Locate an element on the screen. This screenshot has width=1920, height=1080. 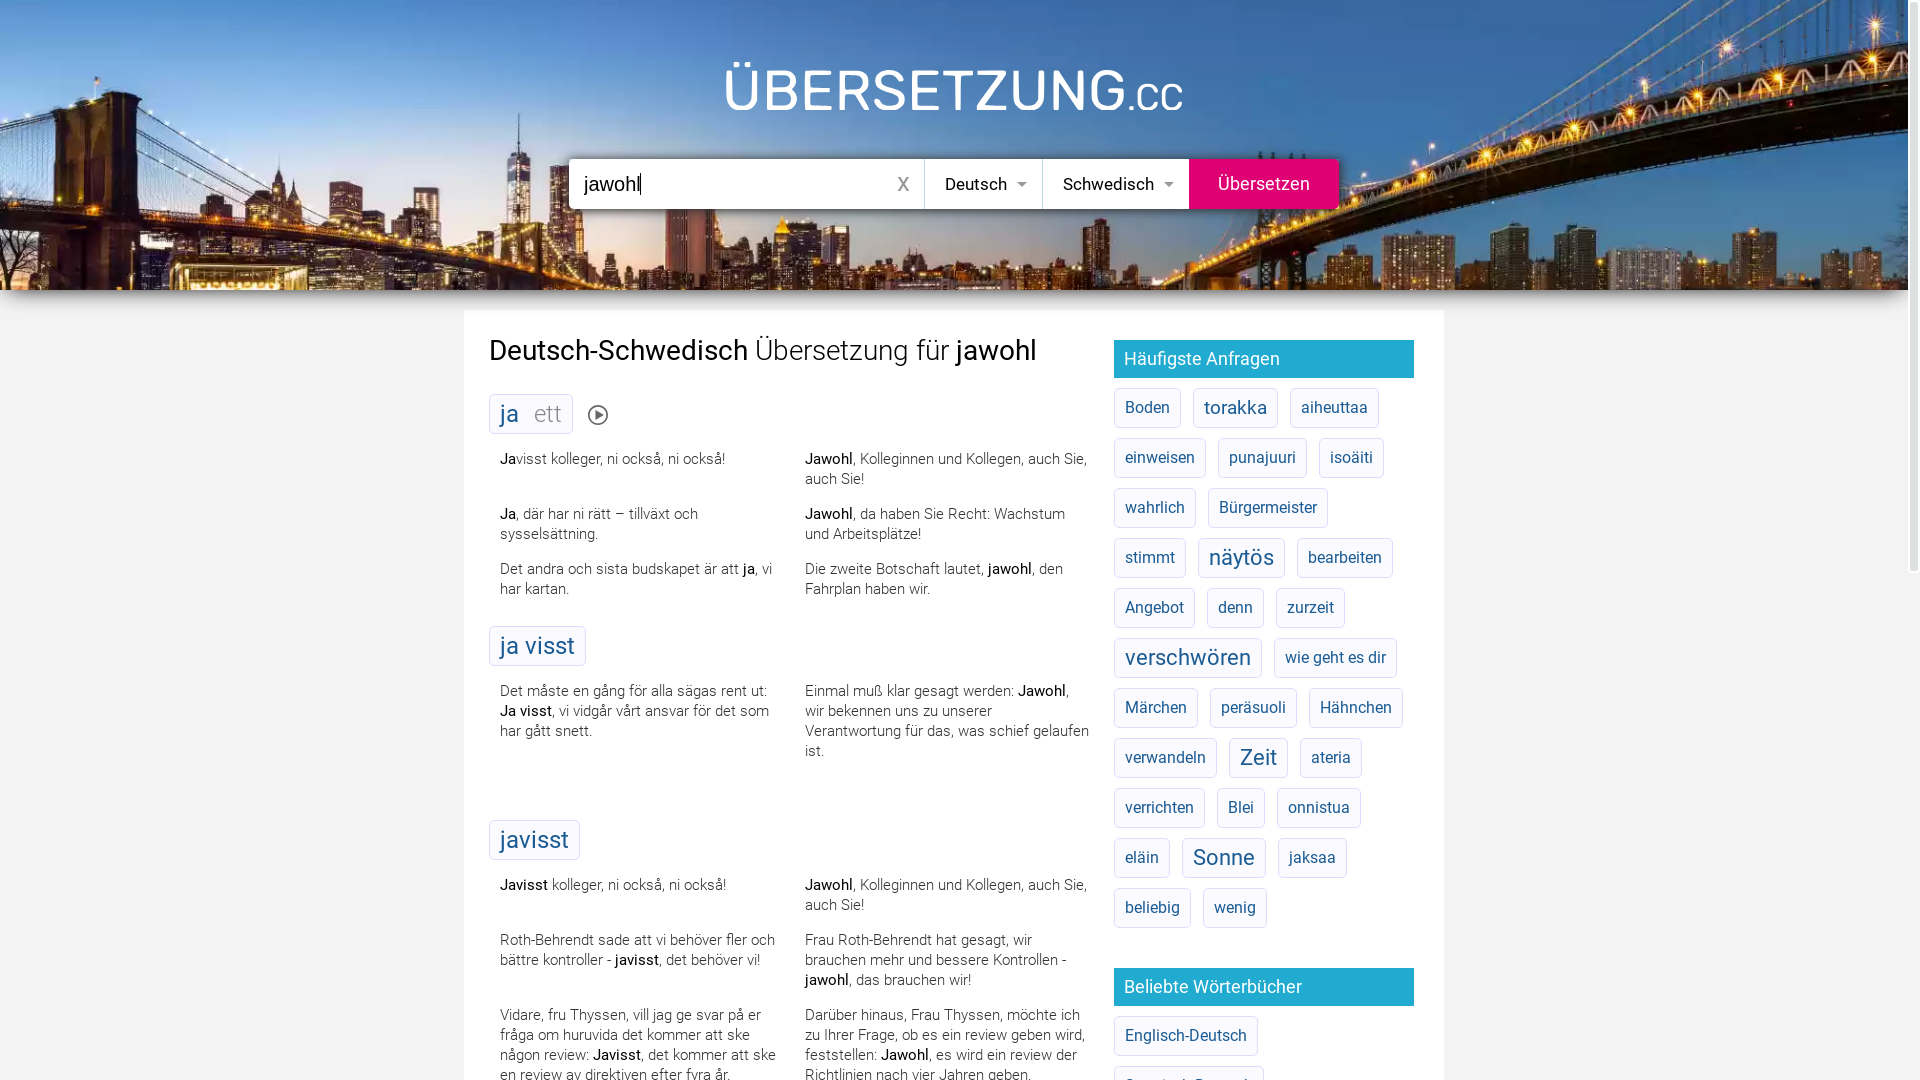
verwandeln is located at coordinates (1166, 758).